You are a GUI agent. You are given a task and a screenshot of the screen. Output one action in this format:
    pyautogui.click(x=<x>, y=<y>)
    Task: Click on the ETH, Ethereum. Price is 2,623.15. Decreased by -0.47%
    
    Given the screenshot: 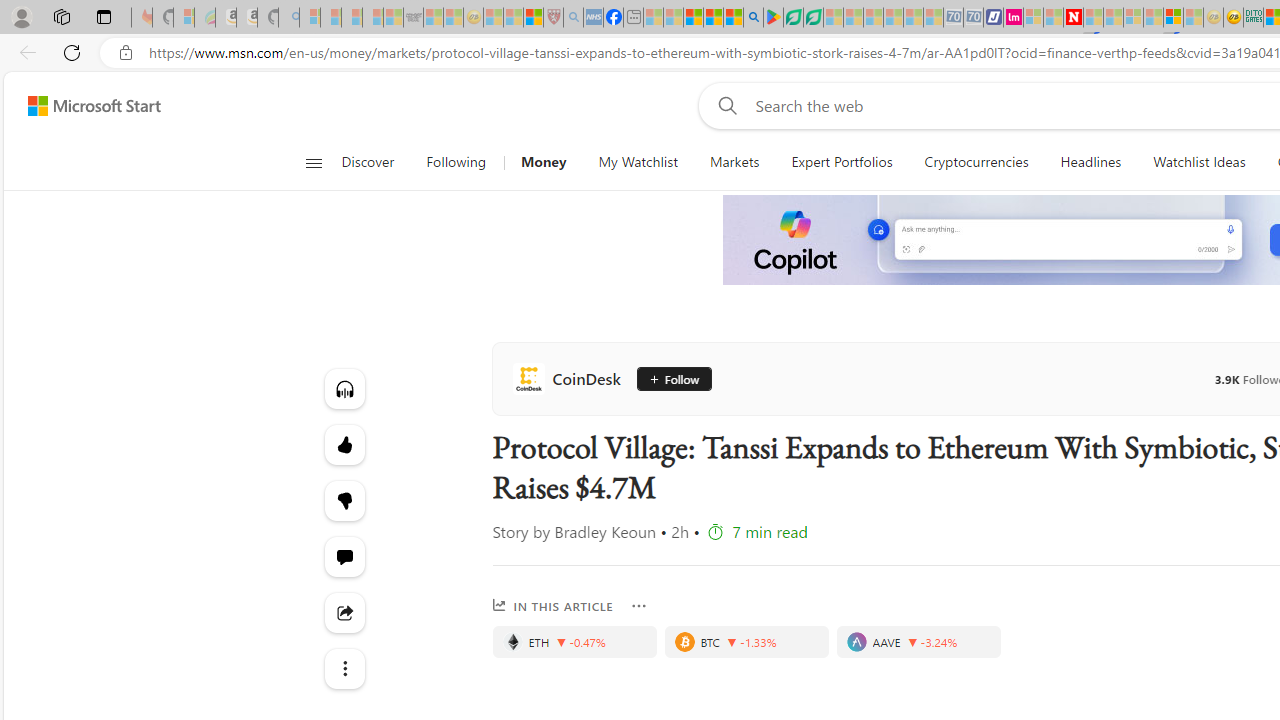 What is the action you would take?
    pyautogui.click(x=574, y=642)
    